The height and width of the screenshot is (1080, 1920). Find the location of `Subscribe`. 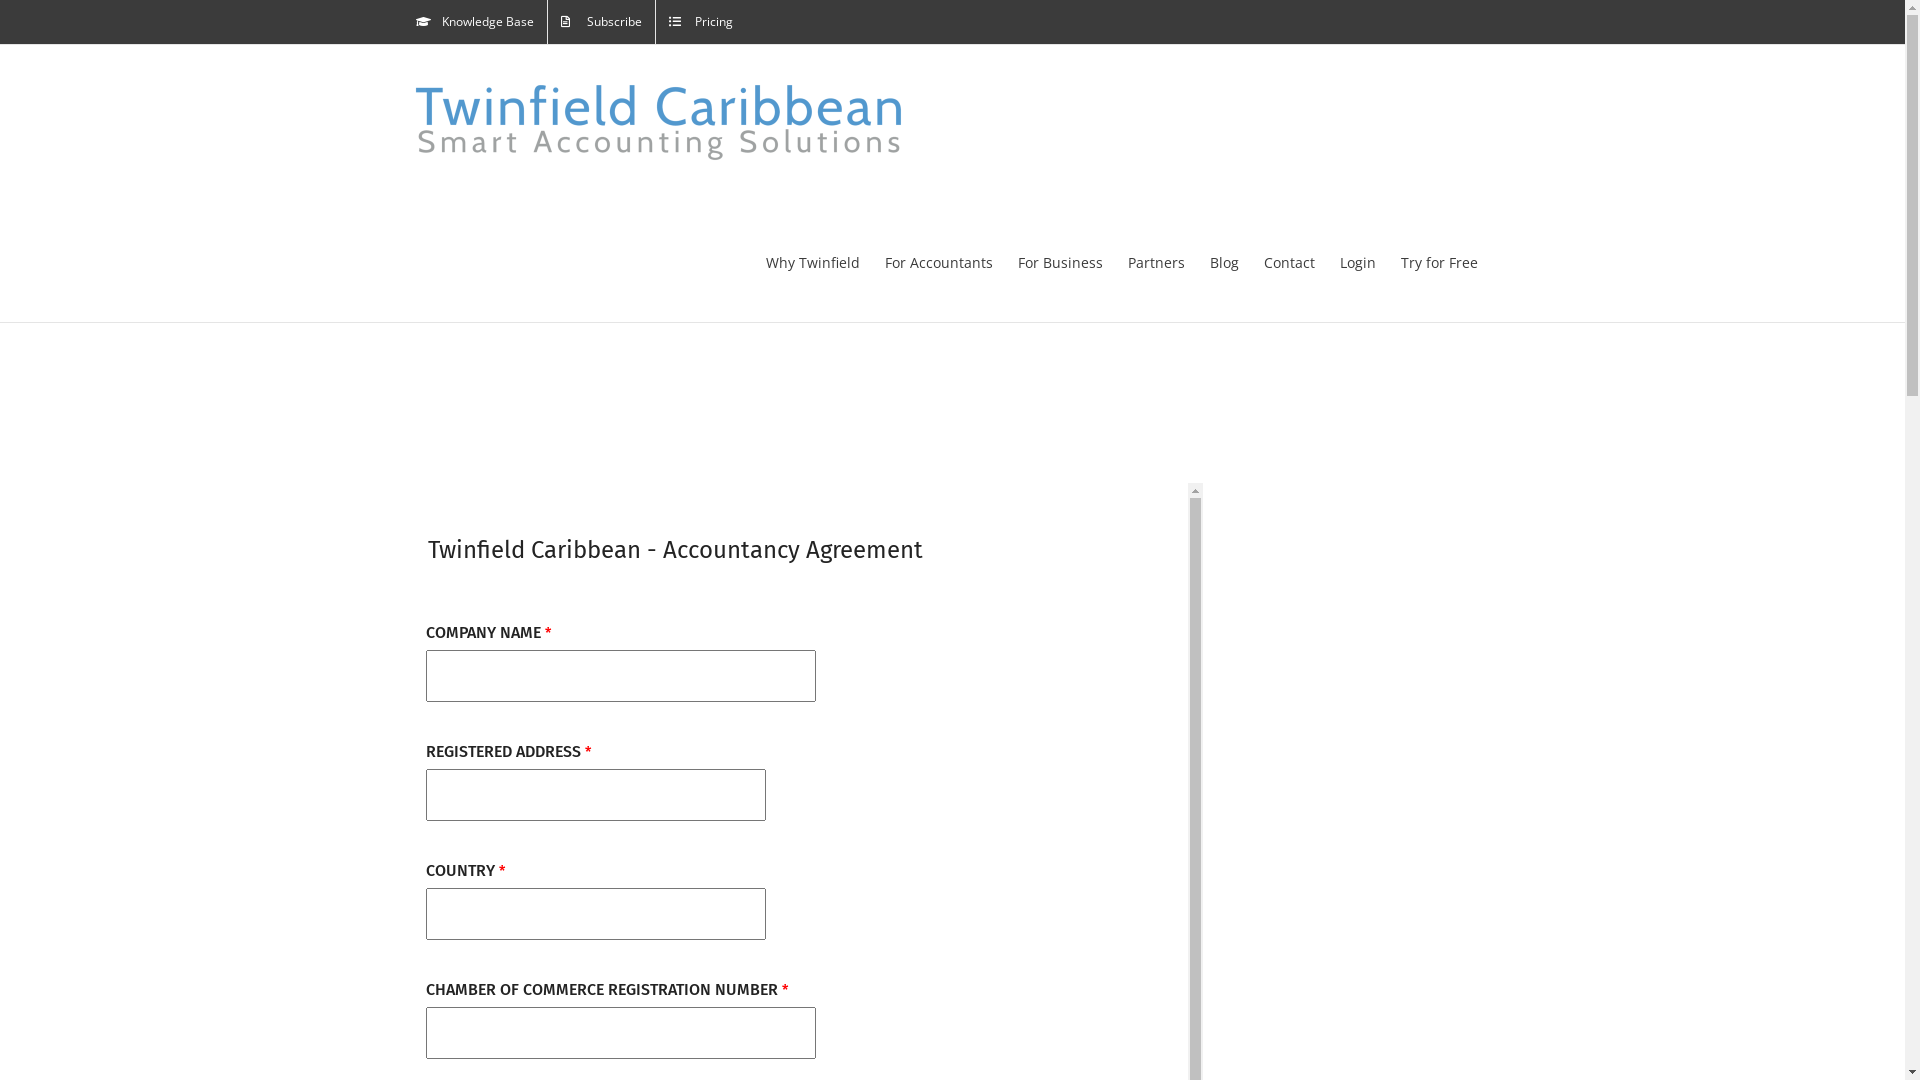

Subscribe is located at coordinates (602, 22).